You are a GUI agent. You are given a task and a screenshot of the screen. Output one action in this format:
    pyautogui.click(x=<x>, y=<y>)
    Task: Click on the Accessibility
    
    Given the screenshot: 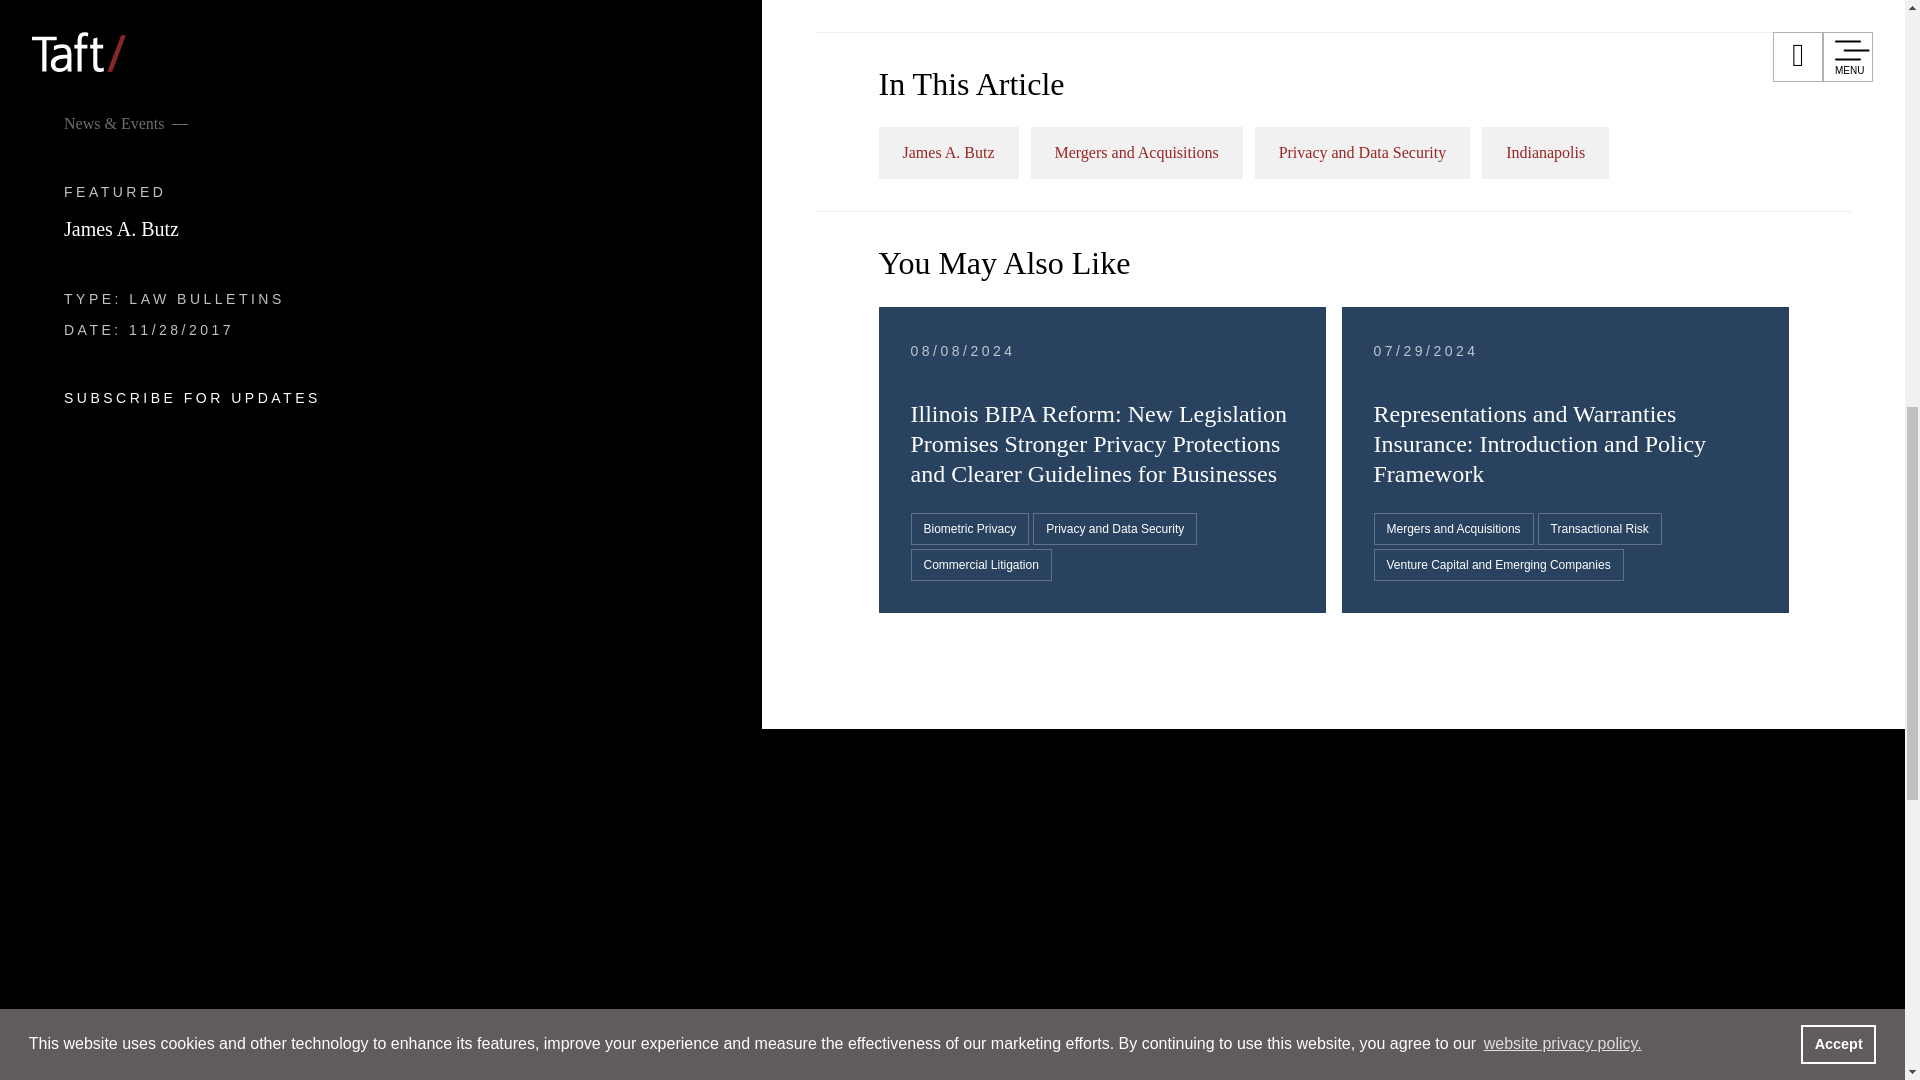 What is the action you would take?
    pyautogui.click(x=1638, y=804)
    